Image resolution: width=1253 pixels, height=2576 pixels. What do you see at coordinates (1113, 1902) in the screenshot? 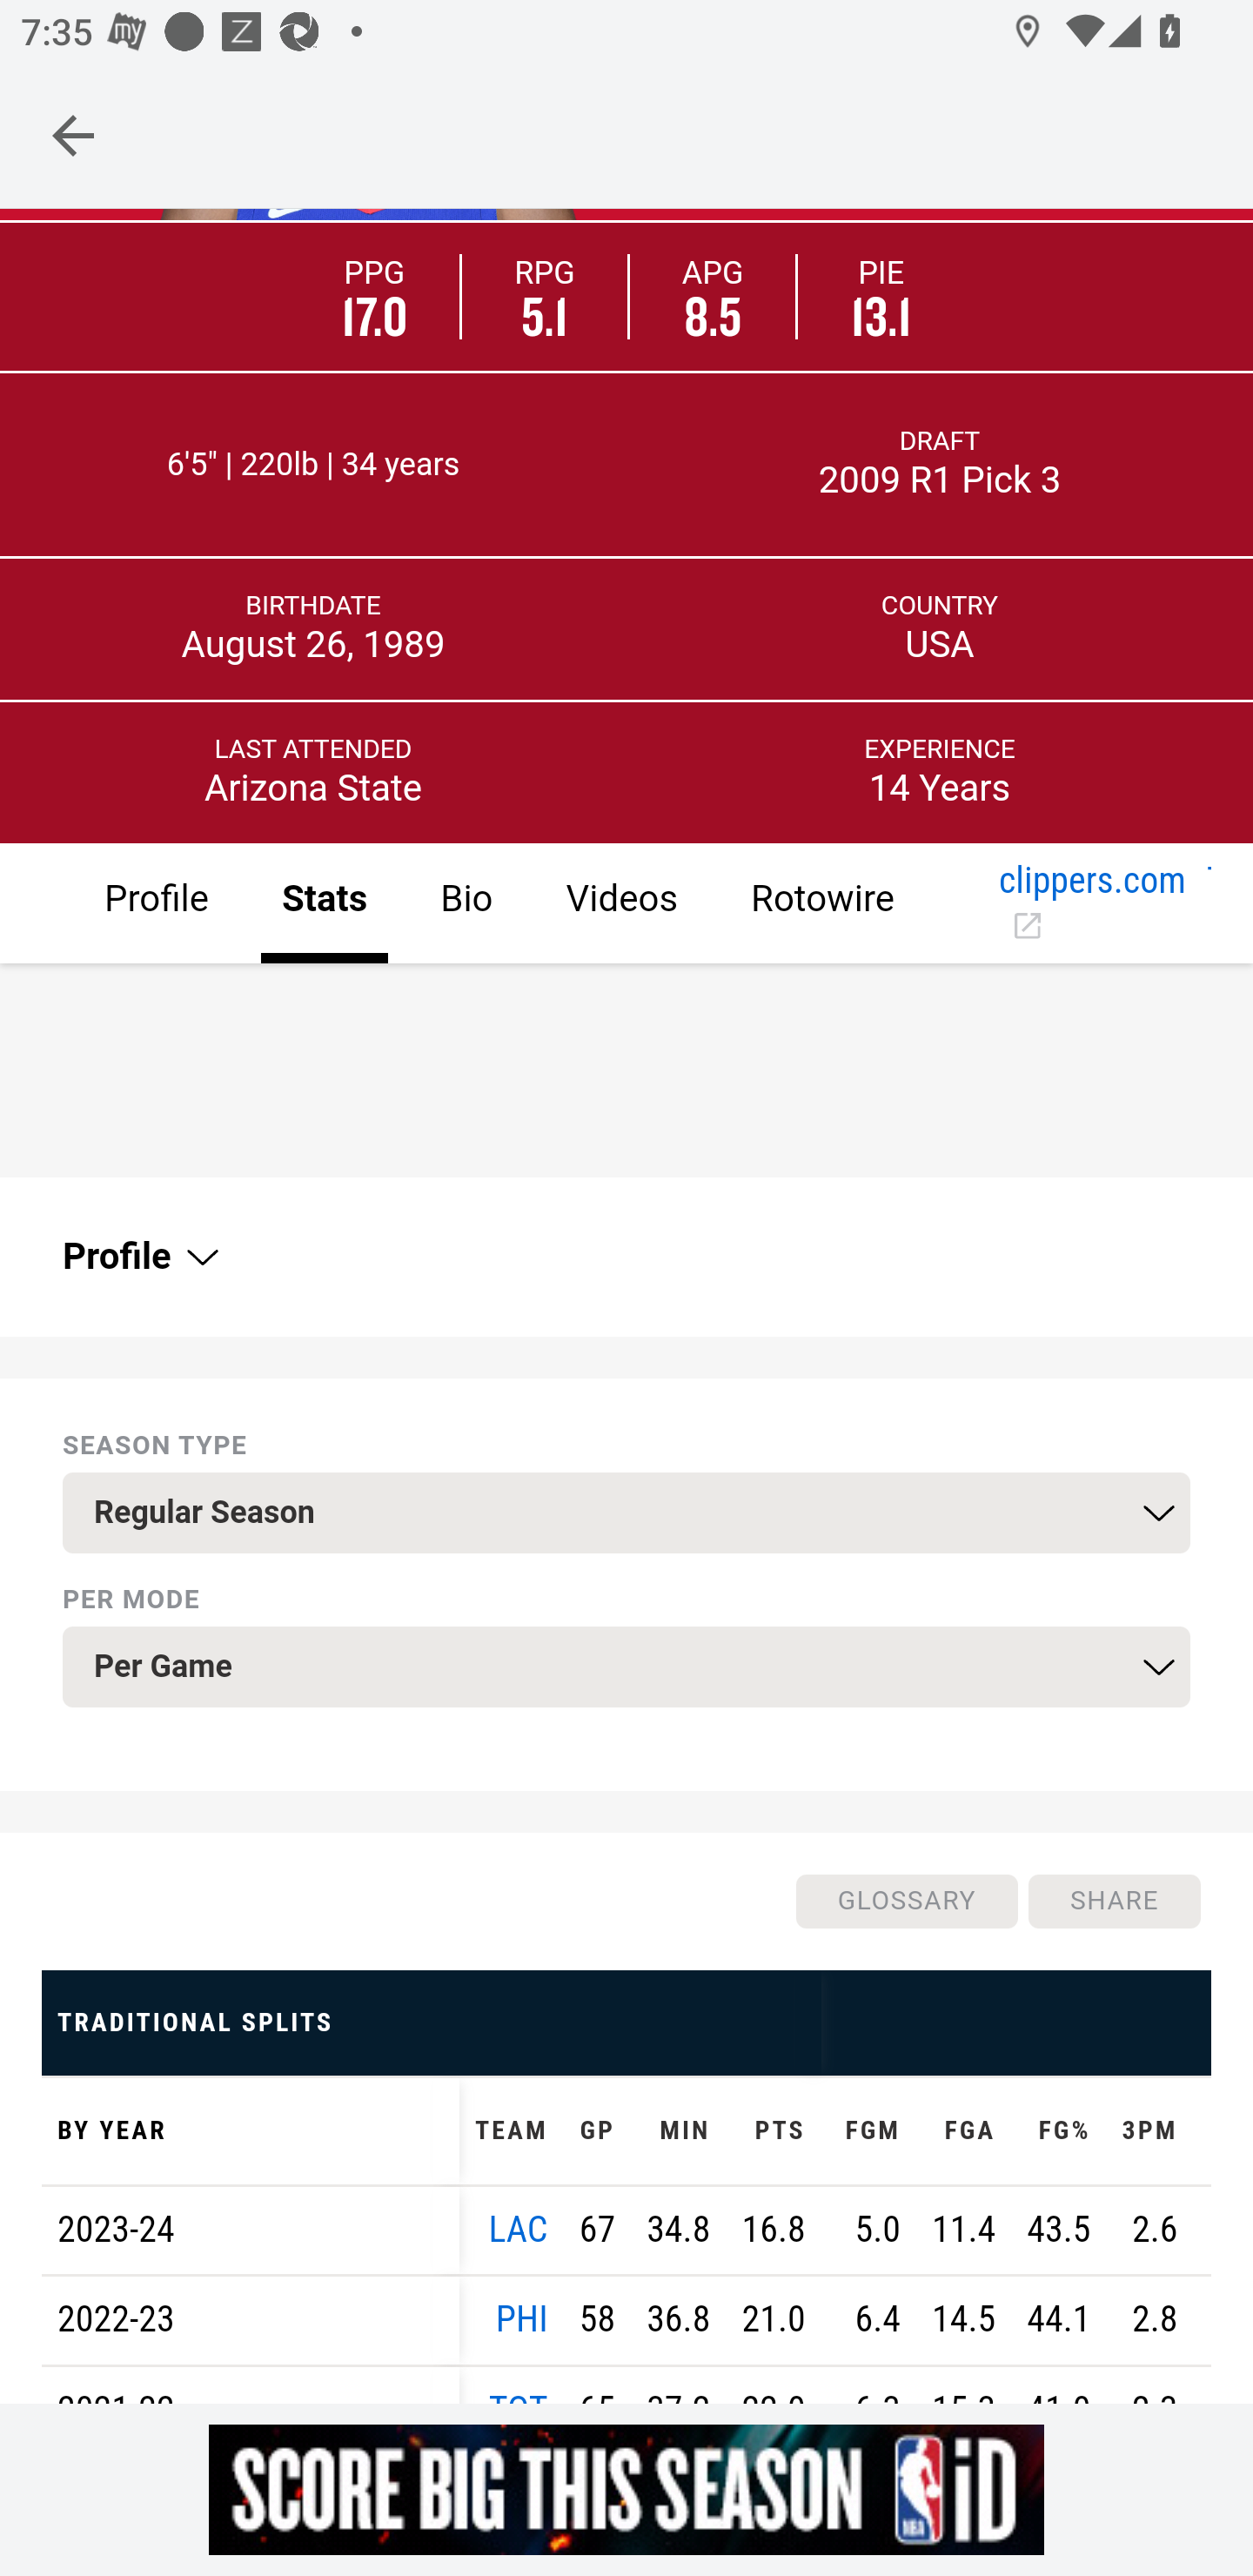
I see `SHARE` at bounding box center [1113, 1902].